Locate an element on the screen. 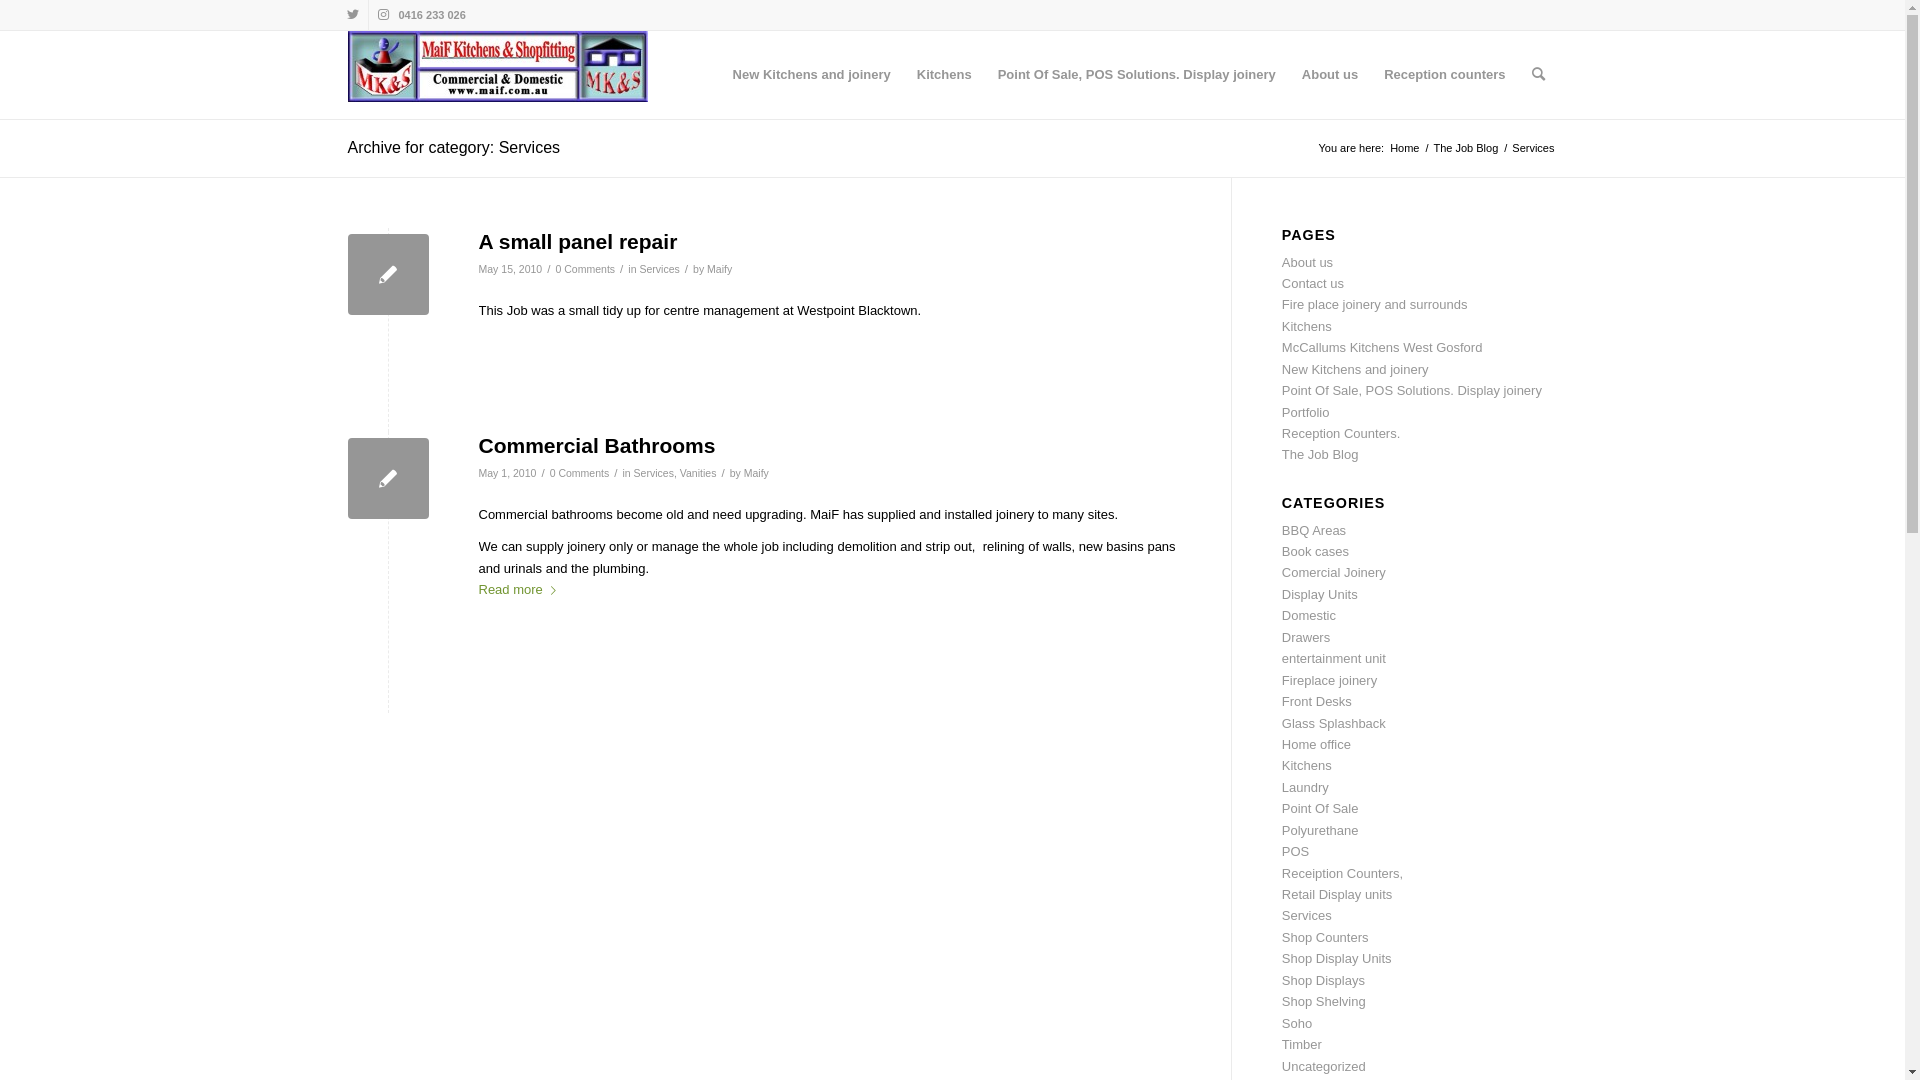 This screenshot has height=1080, width=1920. Shop Counters is located at coordinates (1326, 938).